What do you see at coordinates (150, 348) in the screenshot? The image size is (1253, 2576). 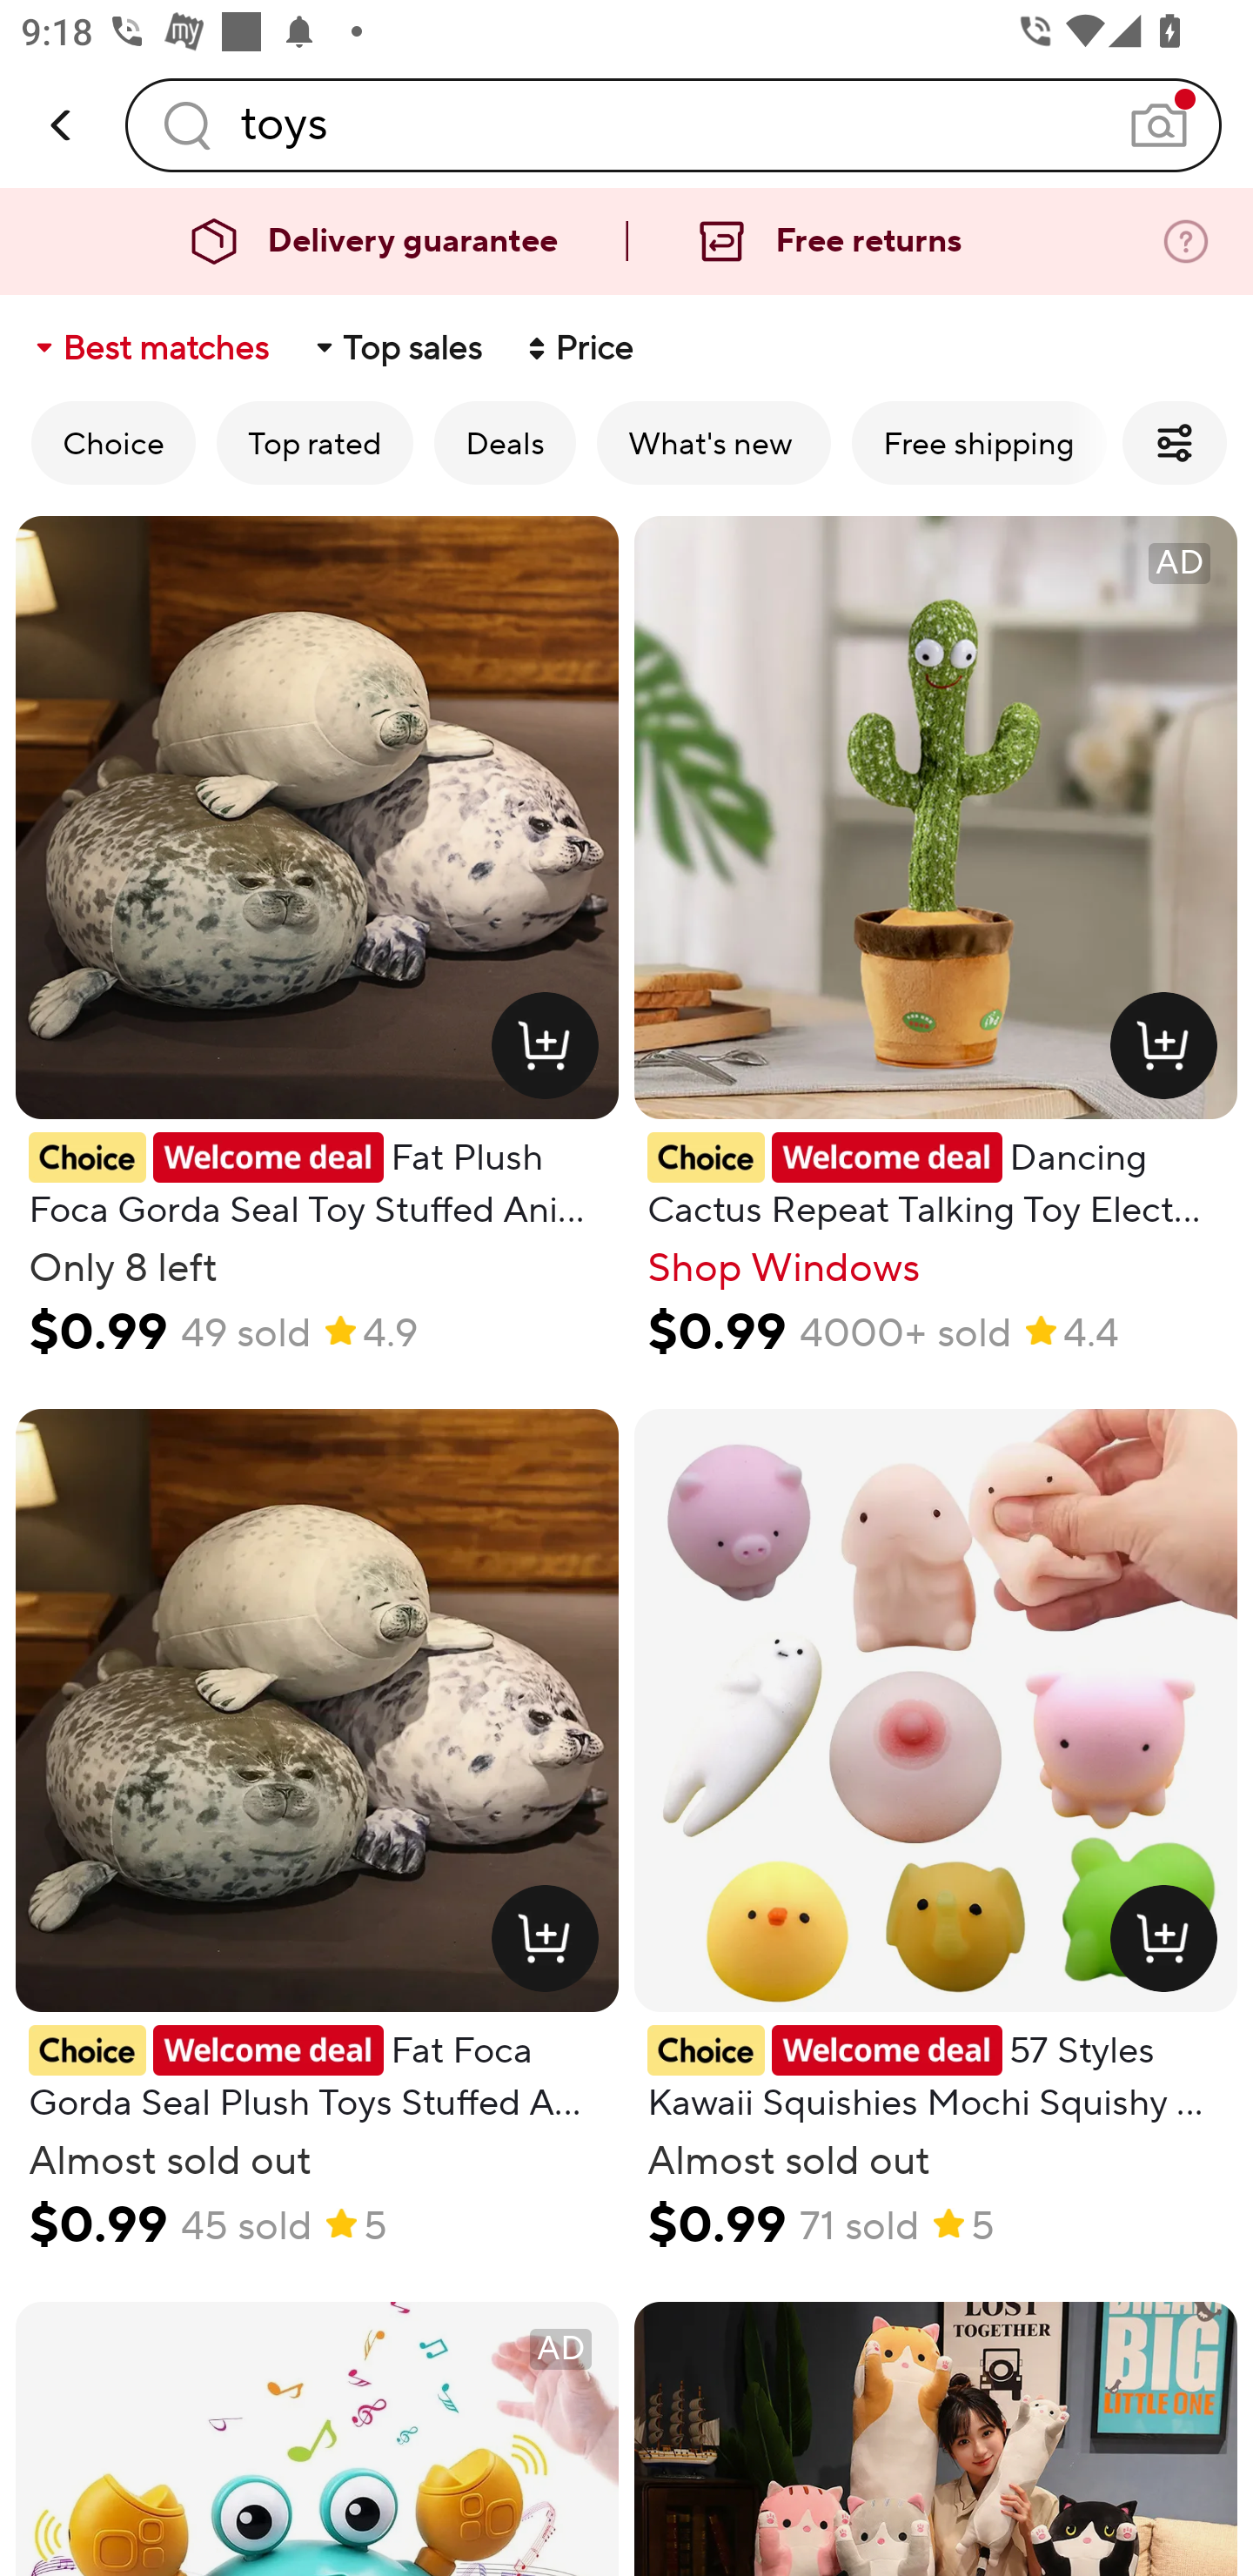 I see `Best matches` at bounding box center [150, 348].